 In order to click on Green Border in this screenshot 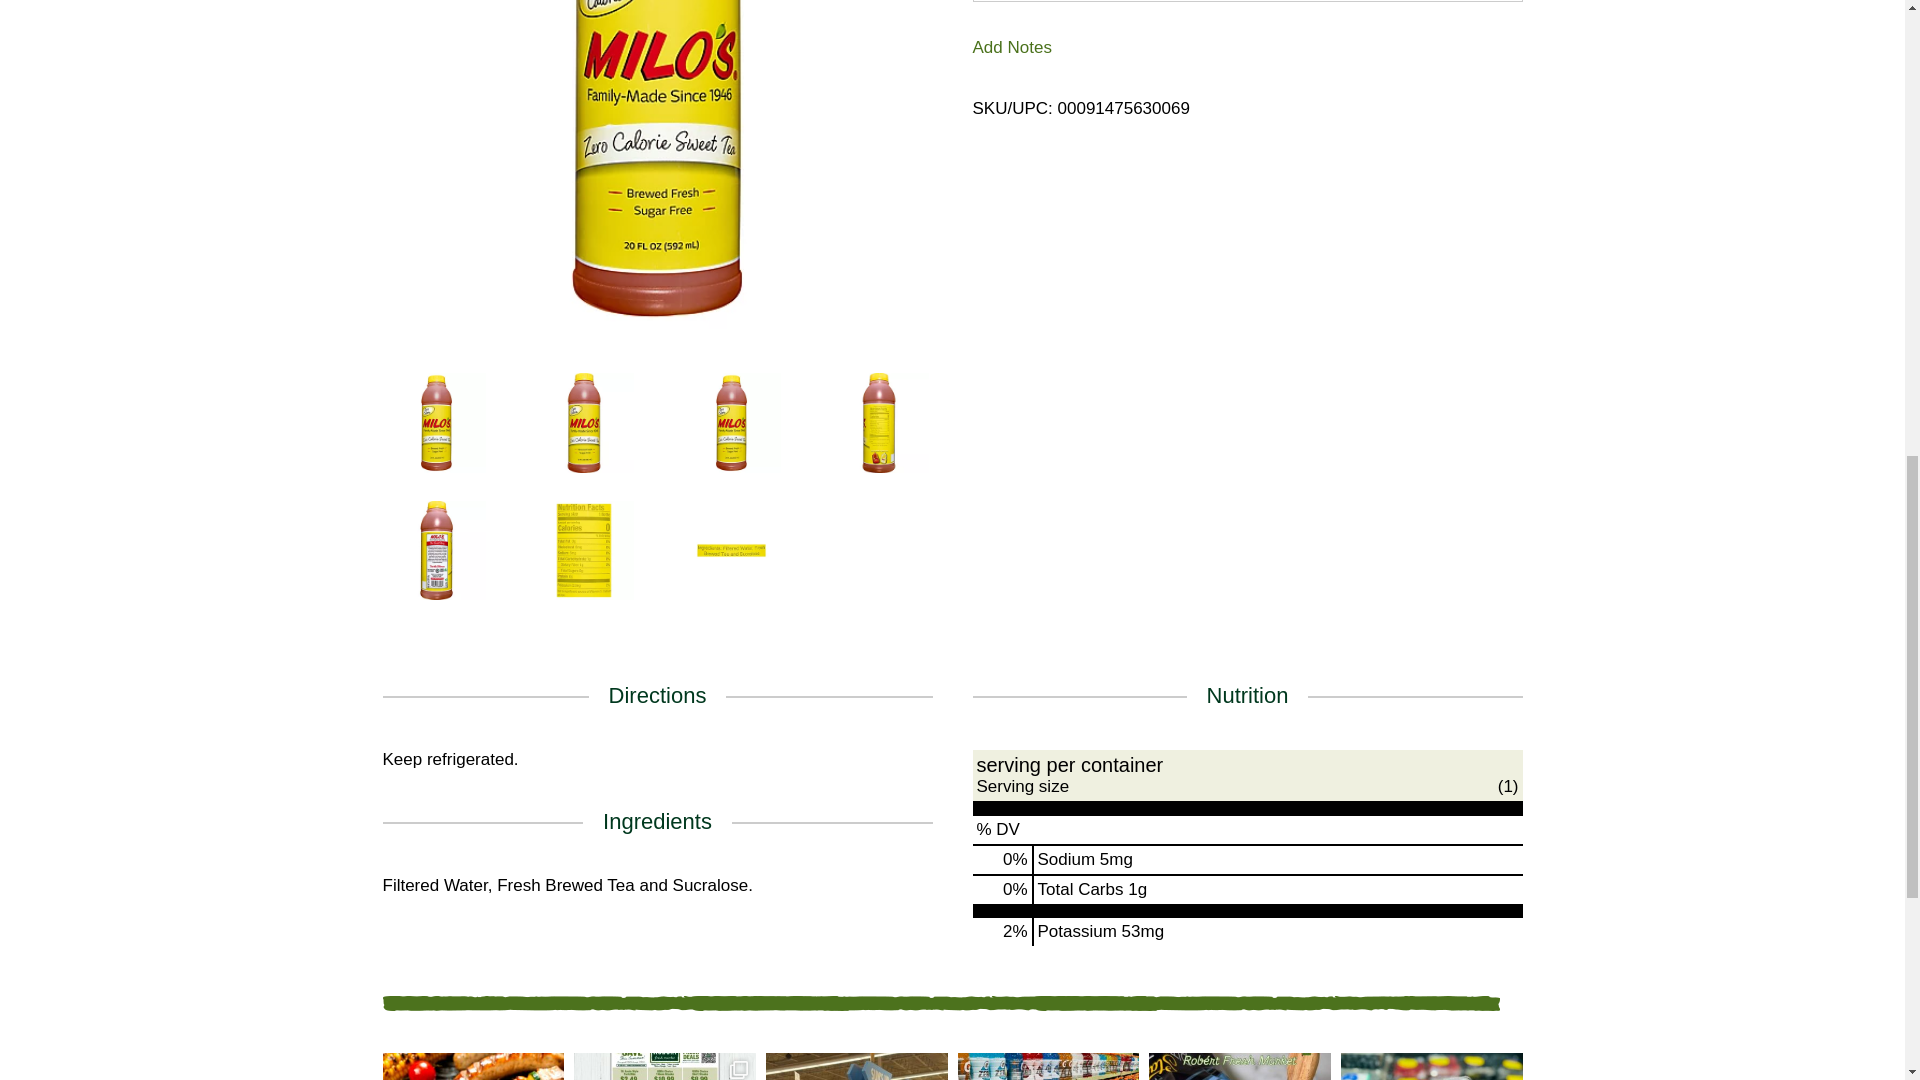, I will do `click(940, 1002)`.